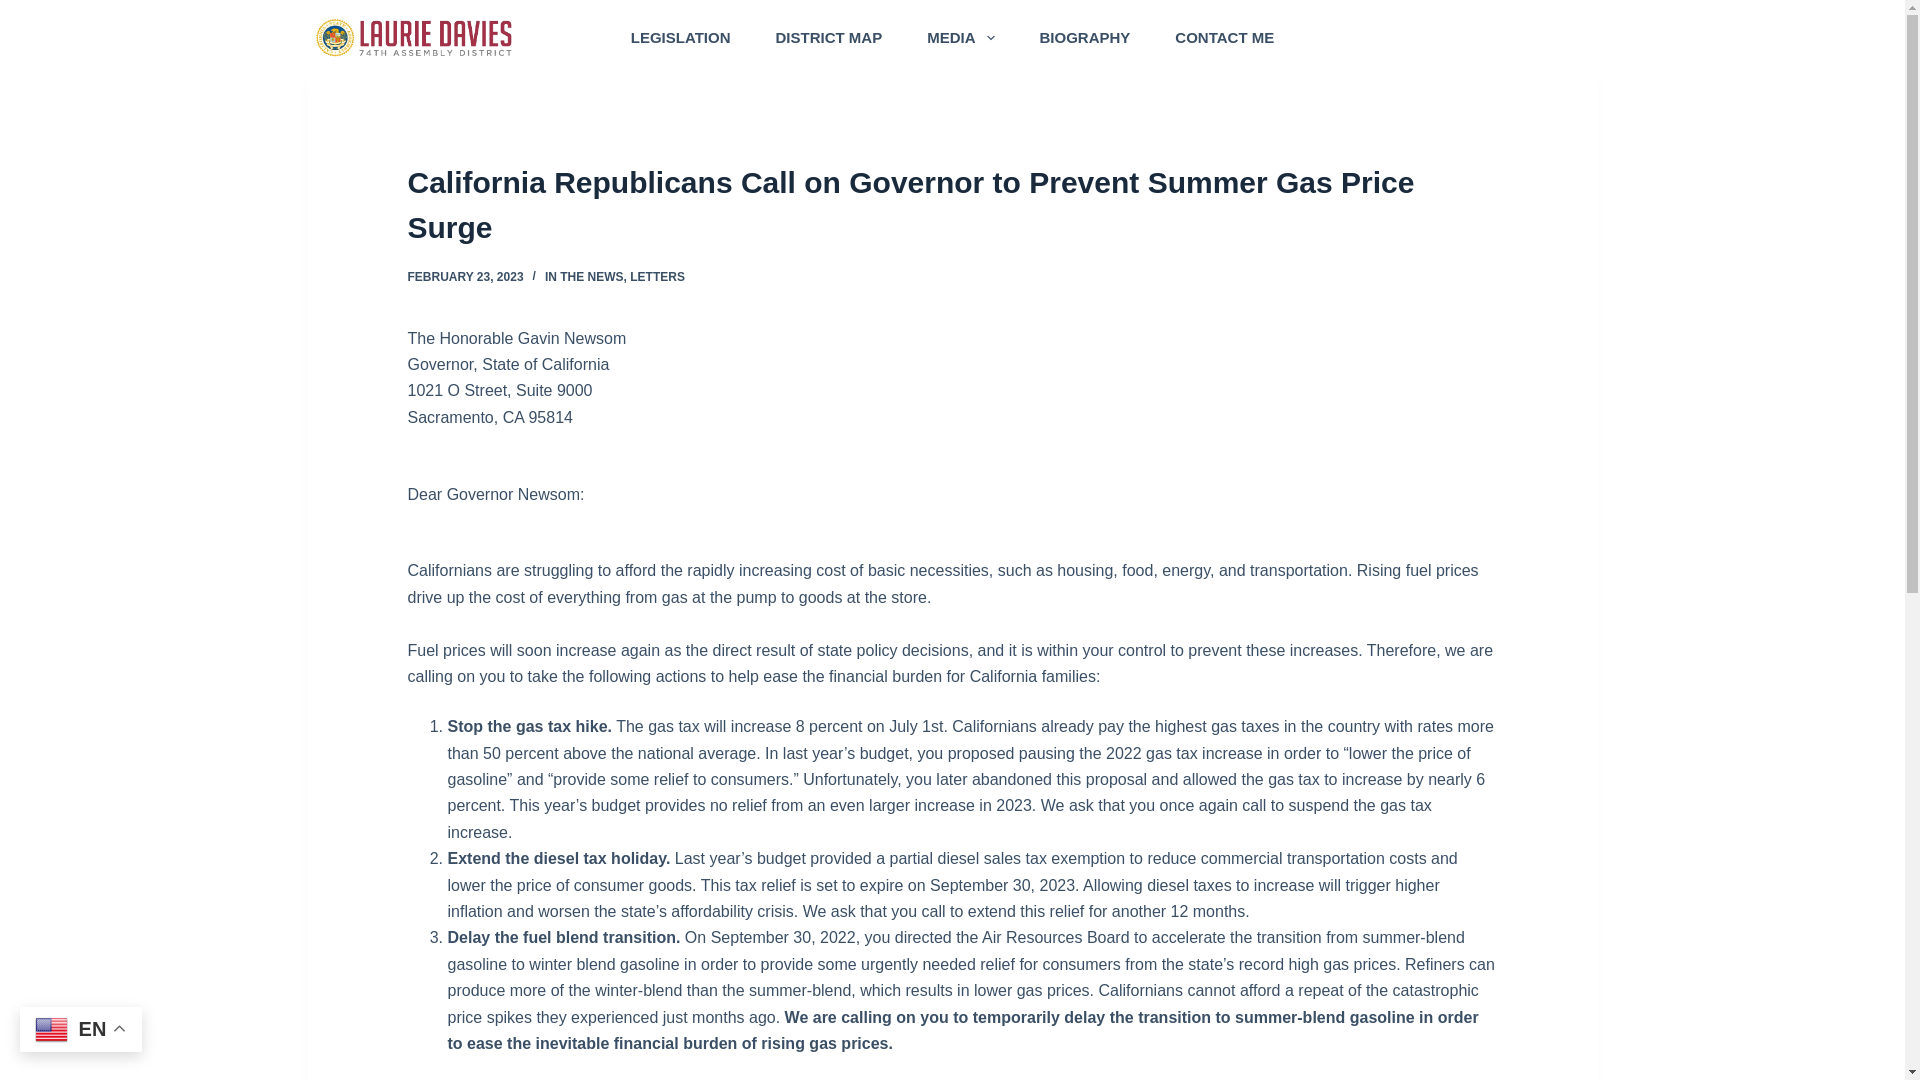  What do you see at coordinates (20, 10) in the screenshot?
I see `Skip to content` at bounding box center [20, 10].